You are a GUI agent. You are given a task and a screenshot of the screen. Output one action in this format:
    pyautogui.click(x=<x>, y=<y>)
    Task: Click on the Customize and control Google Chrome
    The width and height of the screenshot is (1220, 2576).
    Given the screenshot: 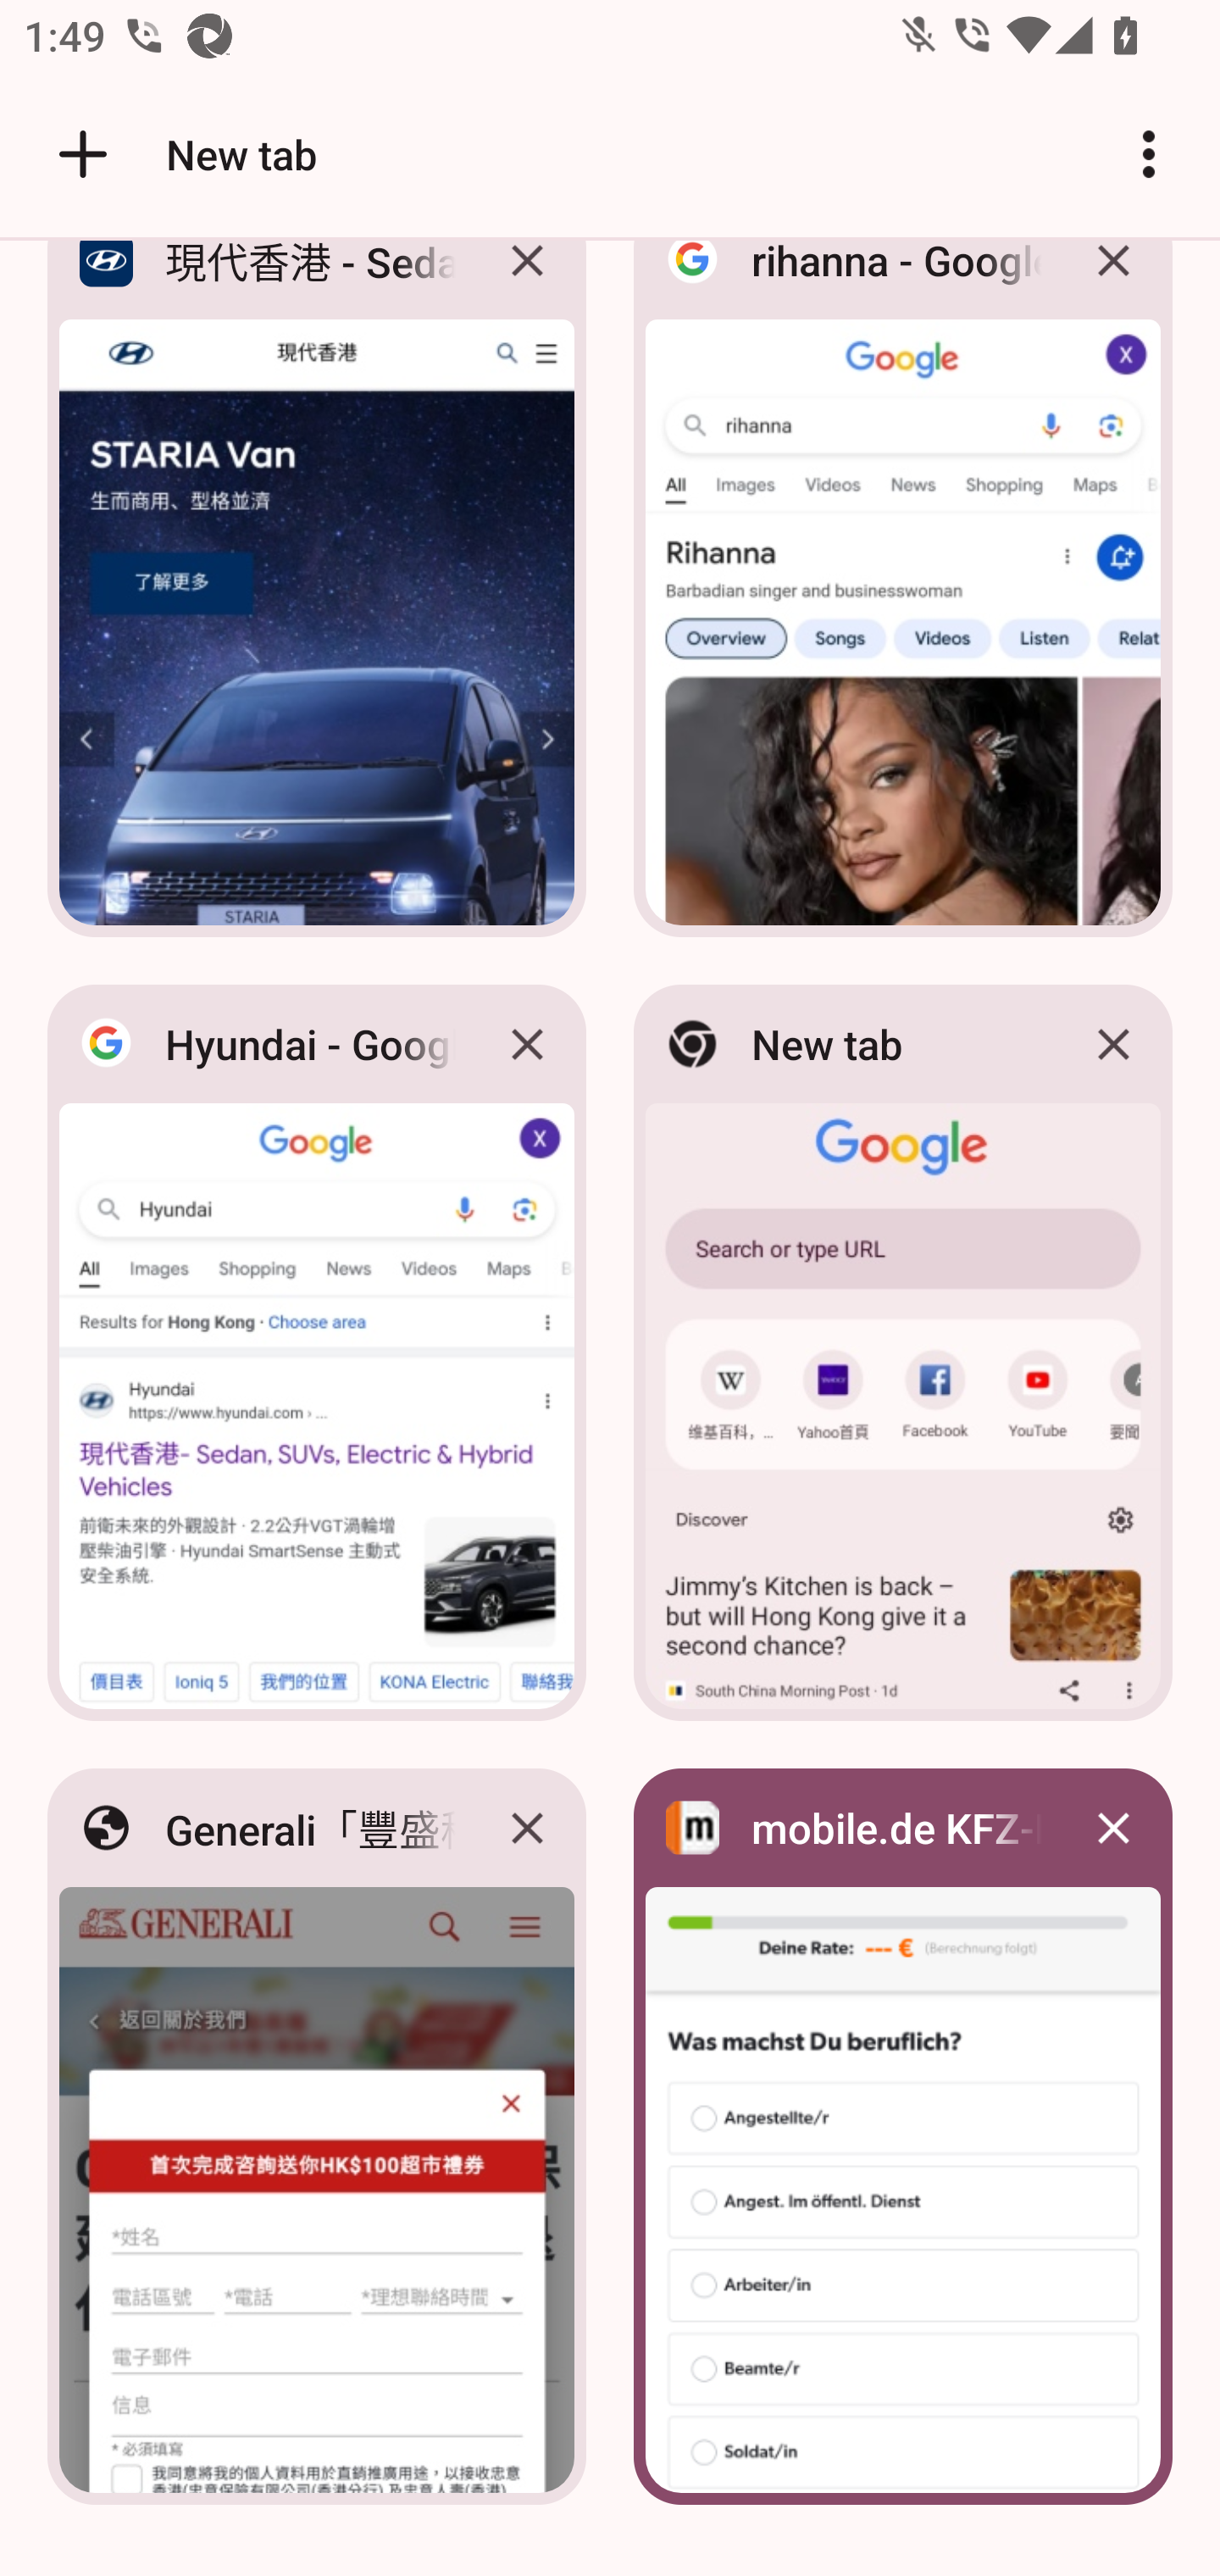 What is the action you would take?
    pyautogui.click(x=1149, y=154)
    